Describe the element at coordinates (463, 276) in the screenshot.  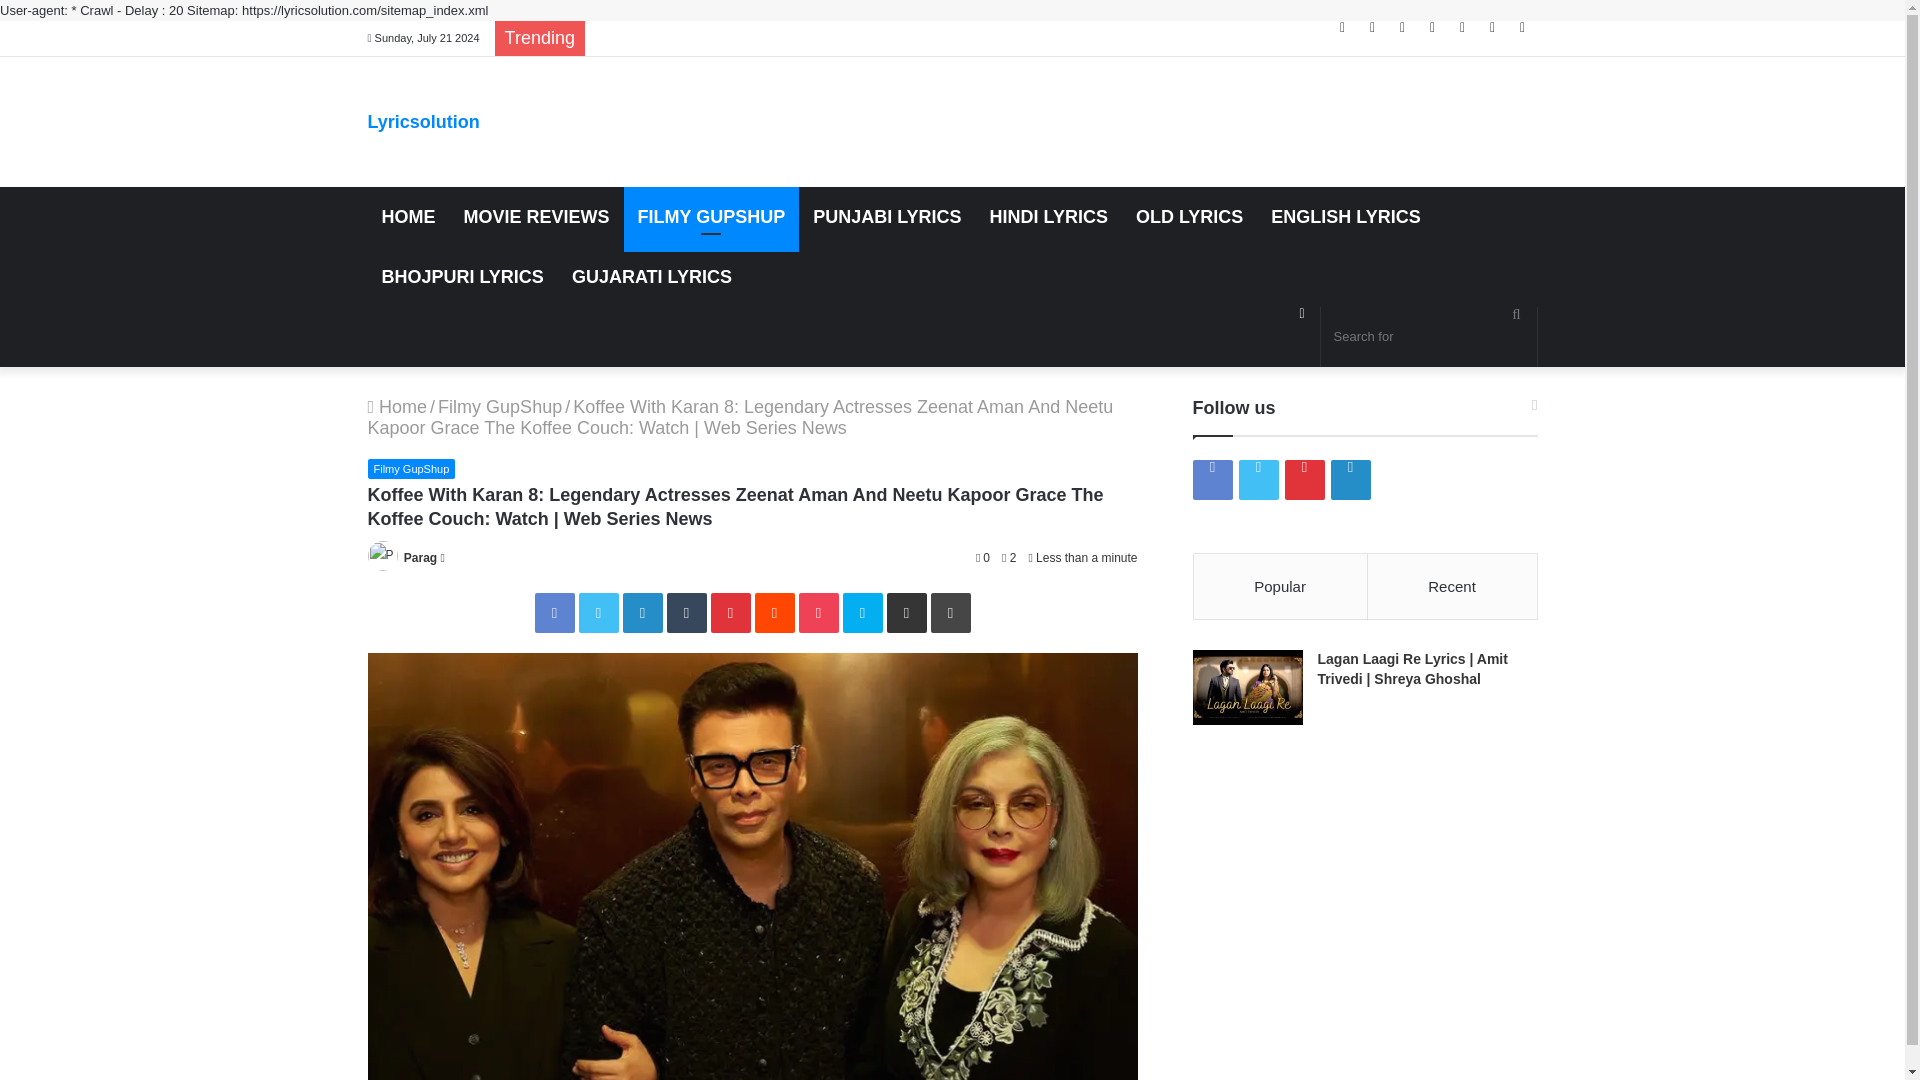
I see `BHOJPURI LYRICS` at that location.